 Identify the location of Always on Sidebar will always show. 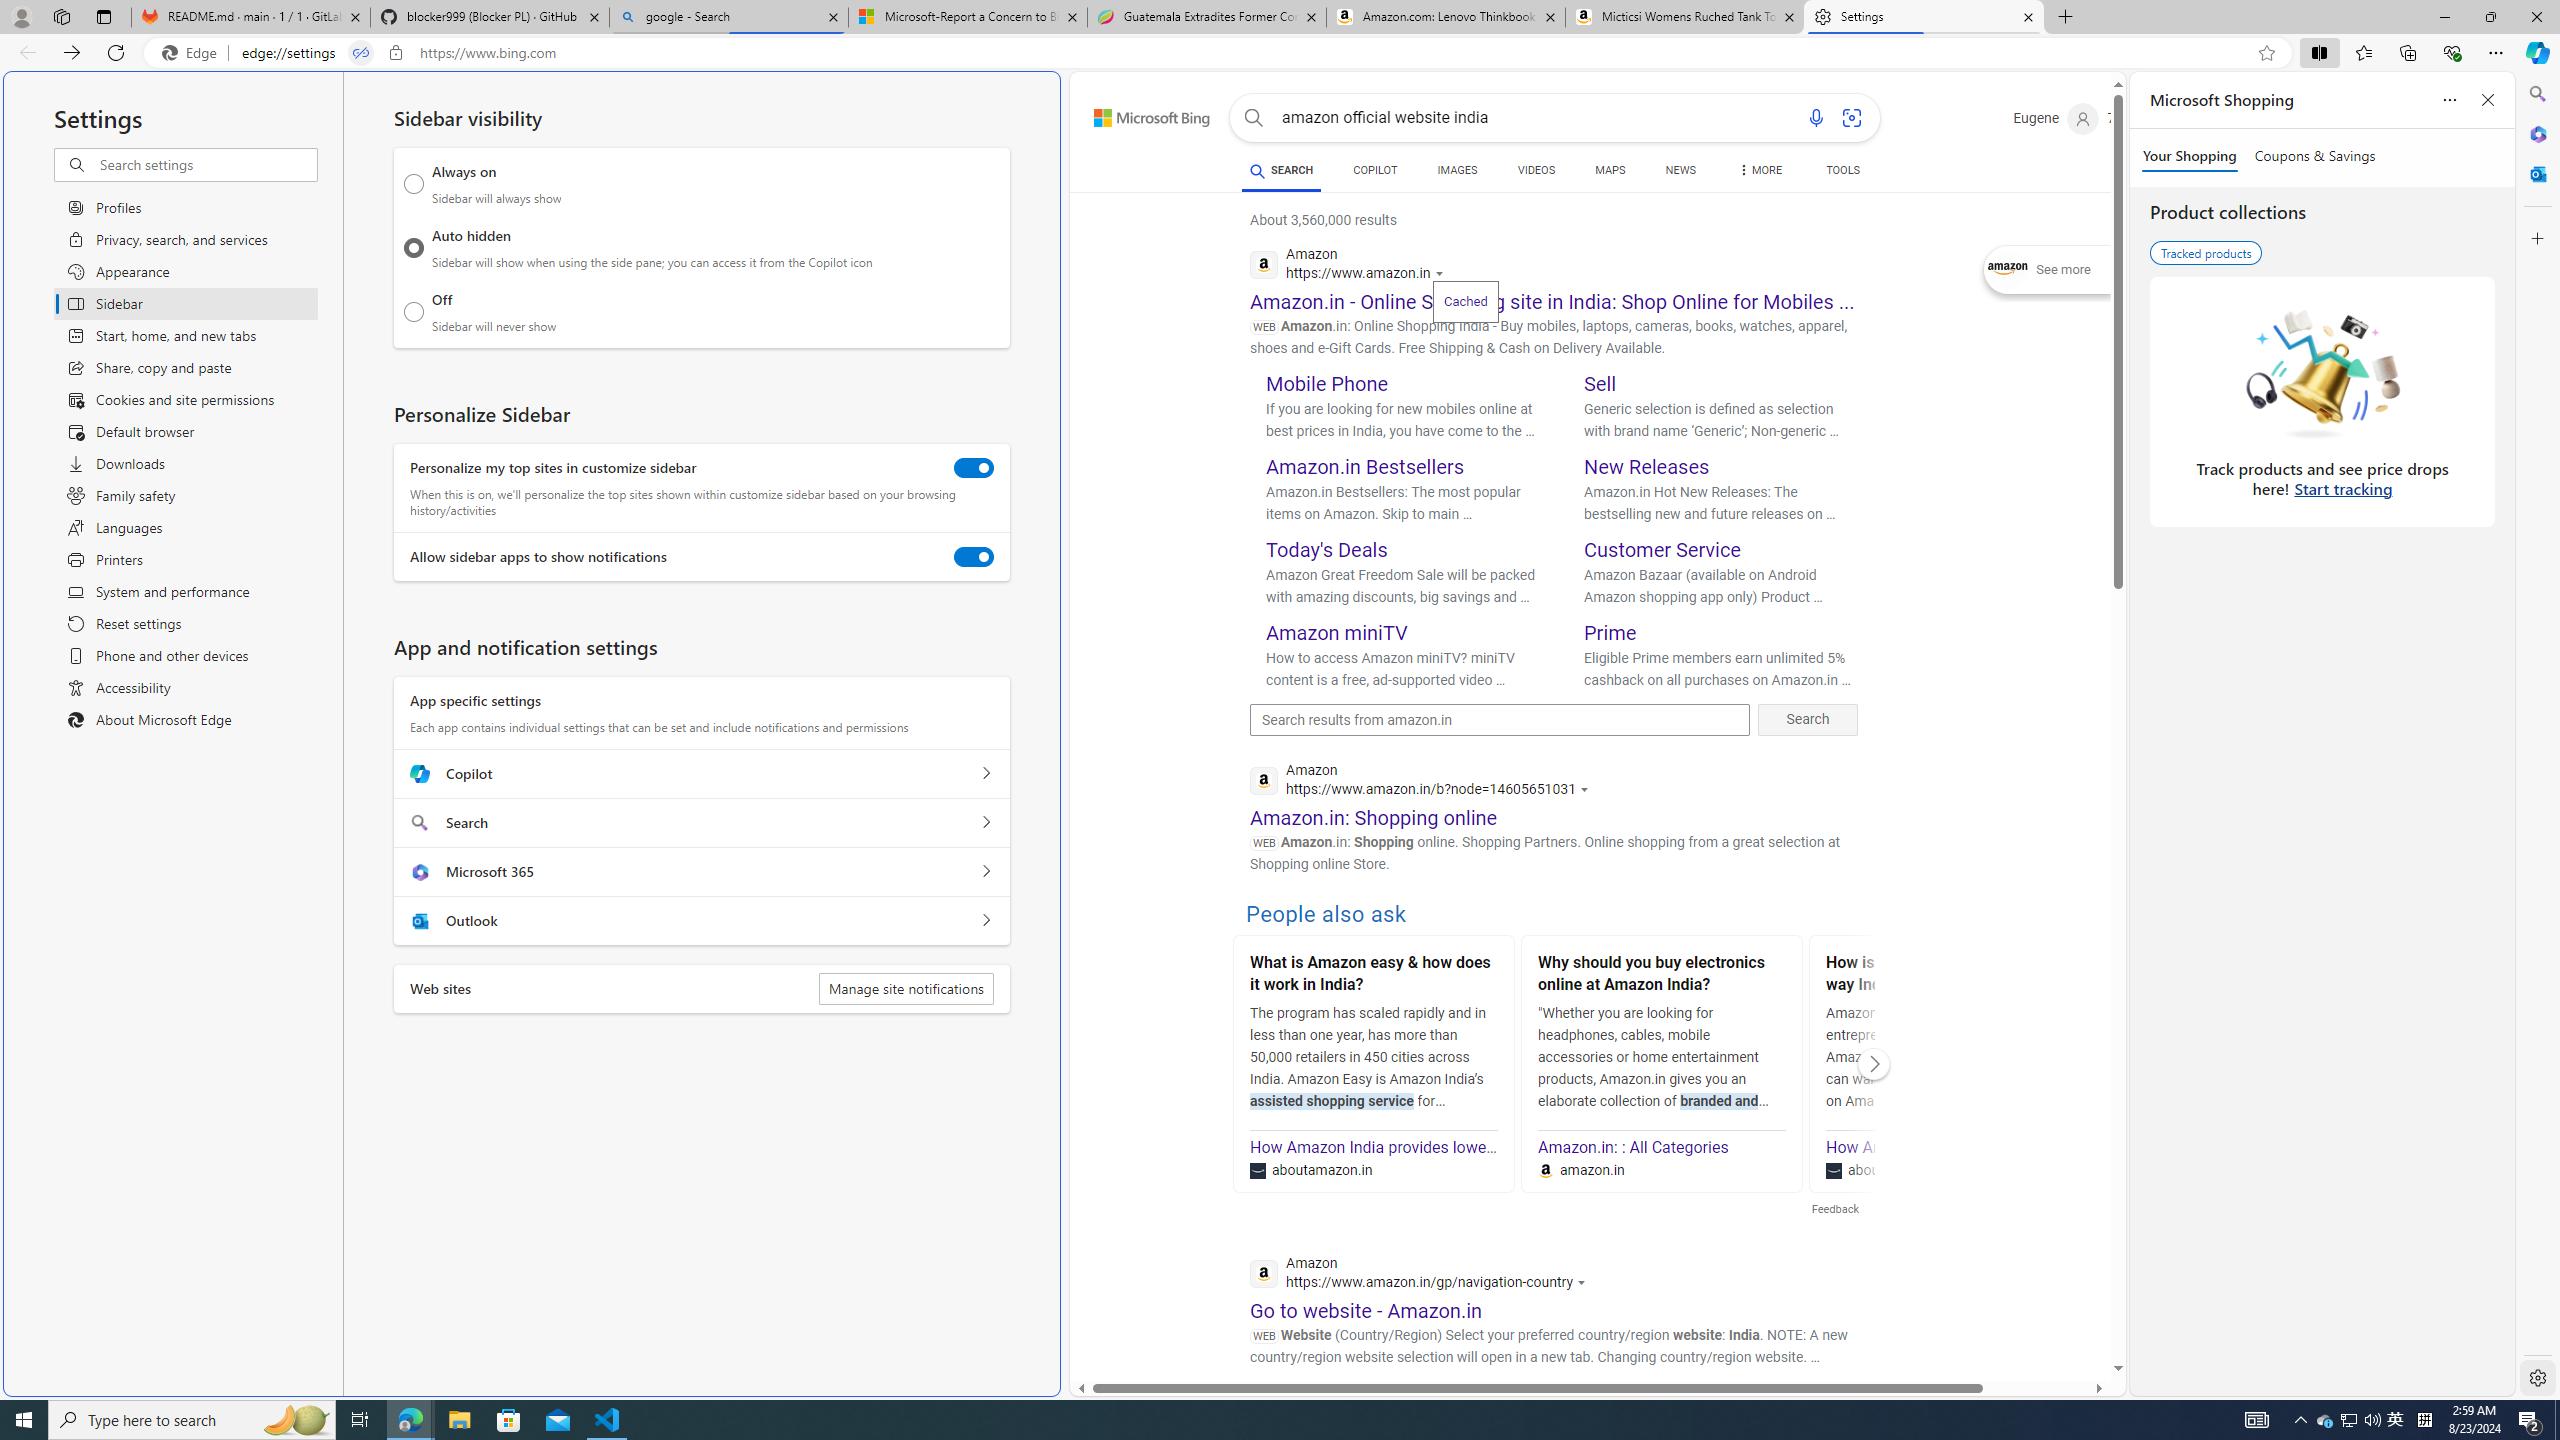
(414, 184).